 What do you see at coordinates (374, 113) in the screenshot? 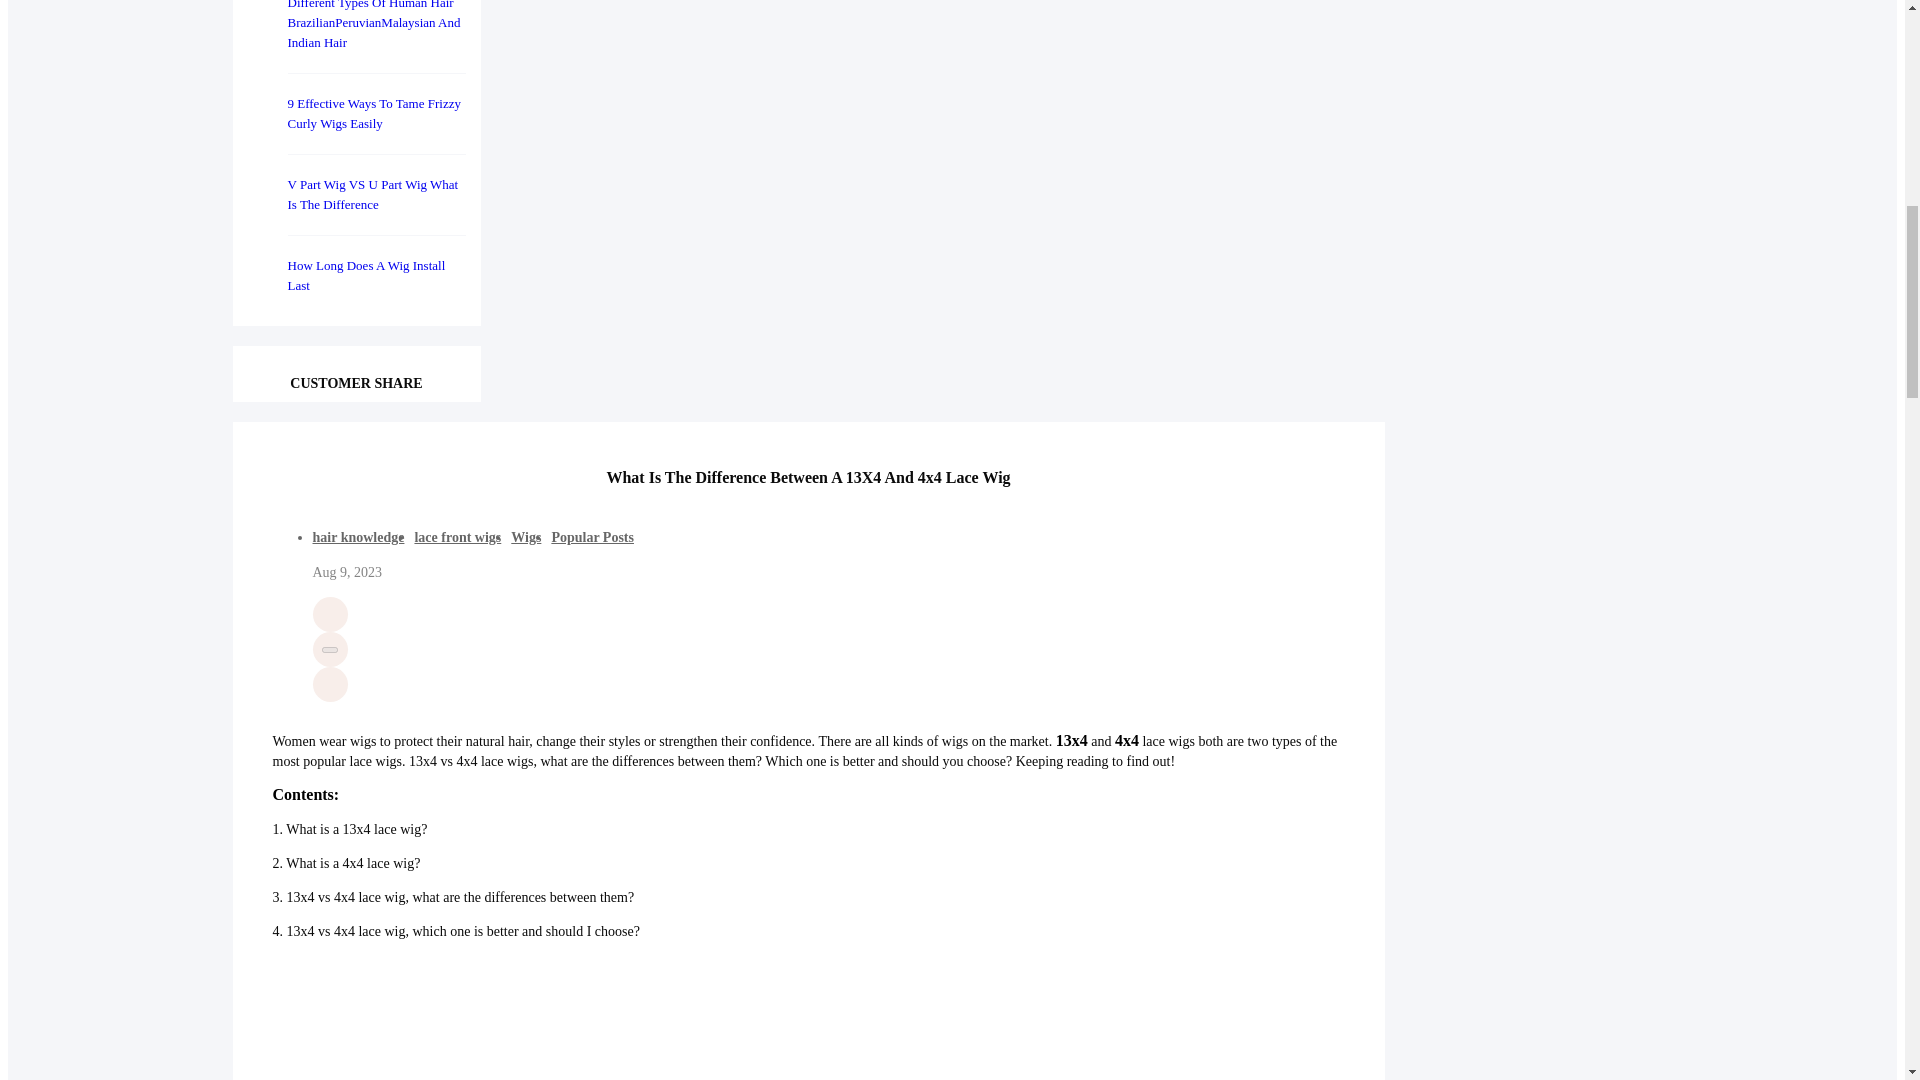
I see `9 Effective Ways To Tame Frizzy Curly Wigs Easily` at bounding box center [374, 113].